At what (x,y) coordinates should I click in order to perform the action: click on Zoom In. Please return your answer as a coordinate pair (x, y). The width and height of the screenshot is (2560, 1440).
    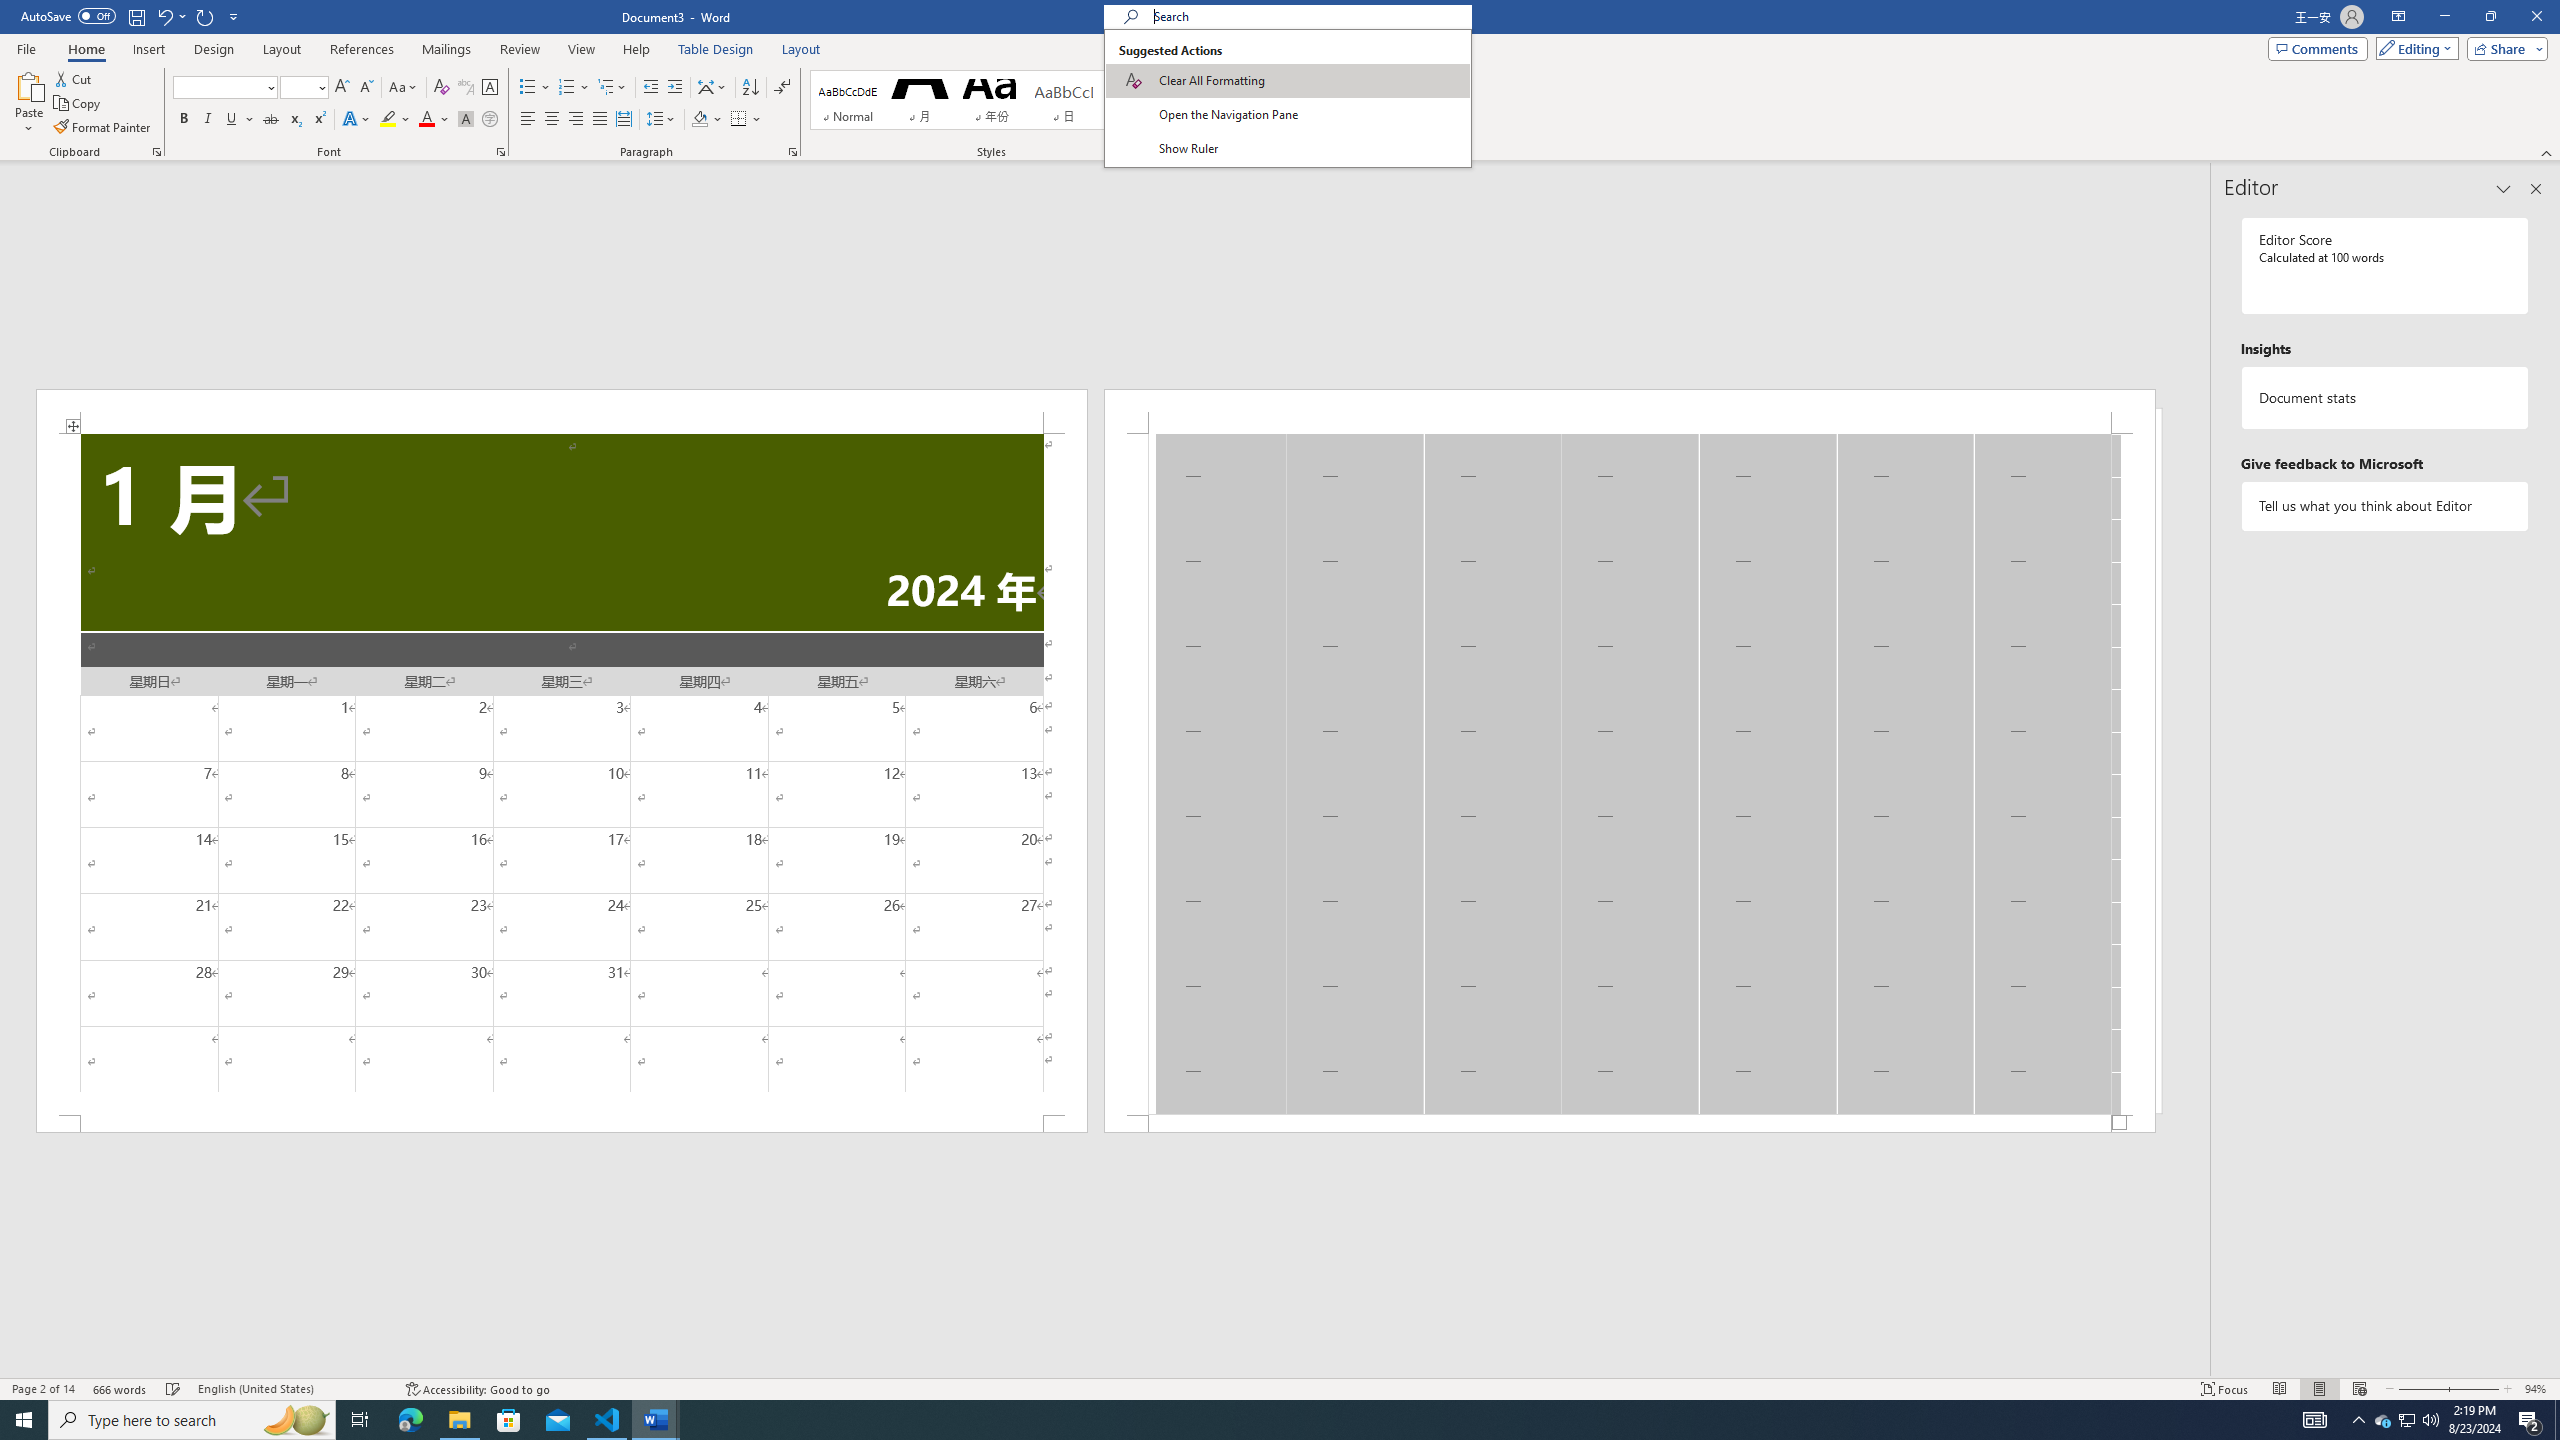
    Looking at the image, I should click on (2474, 1389).